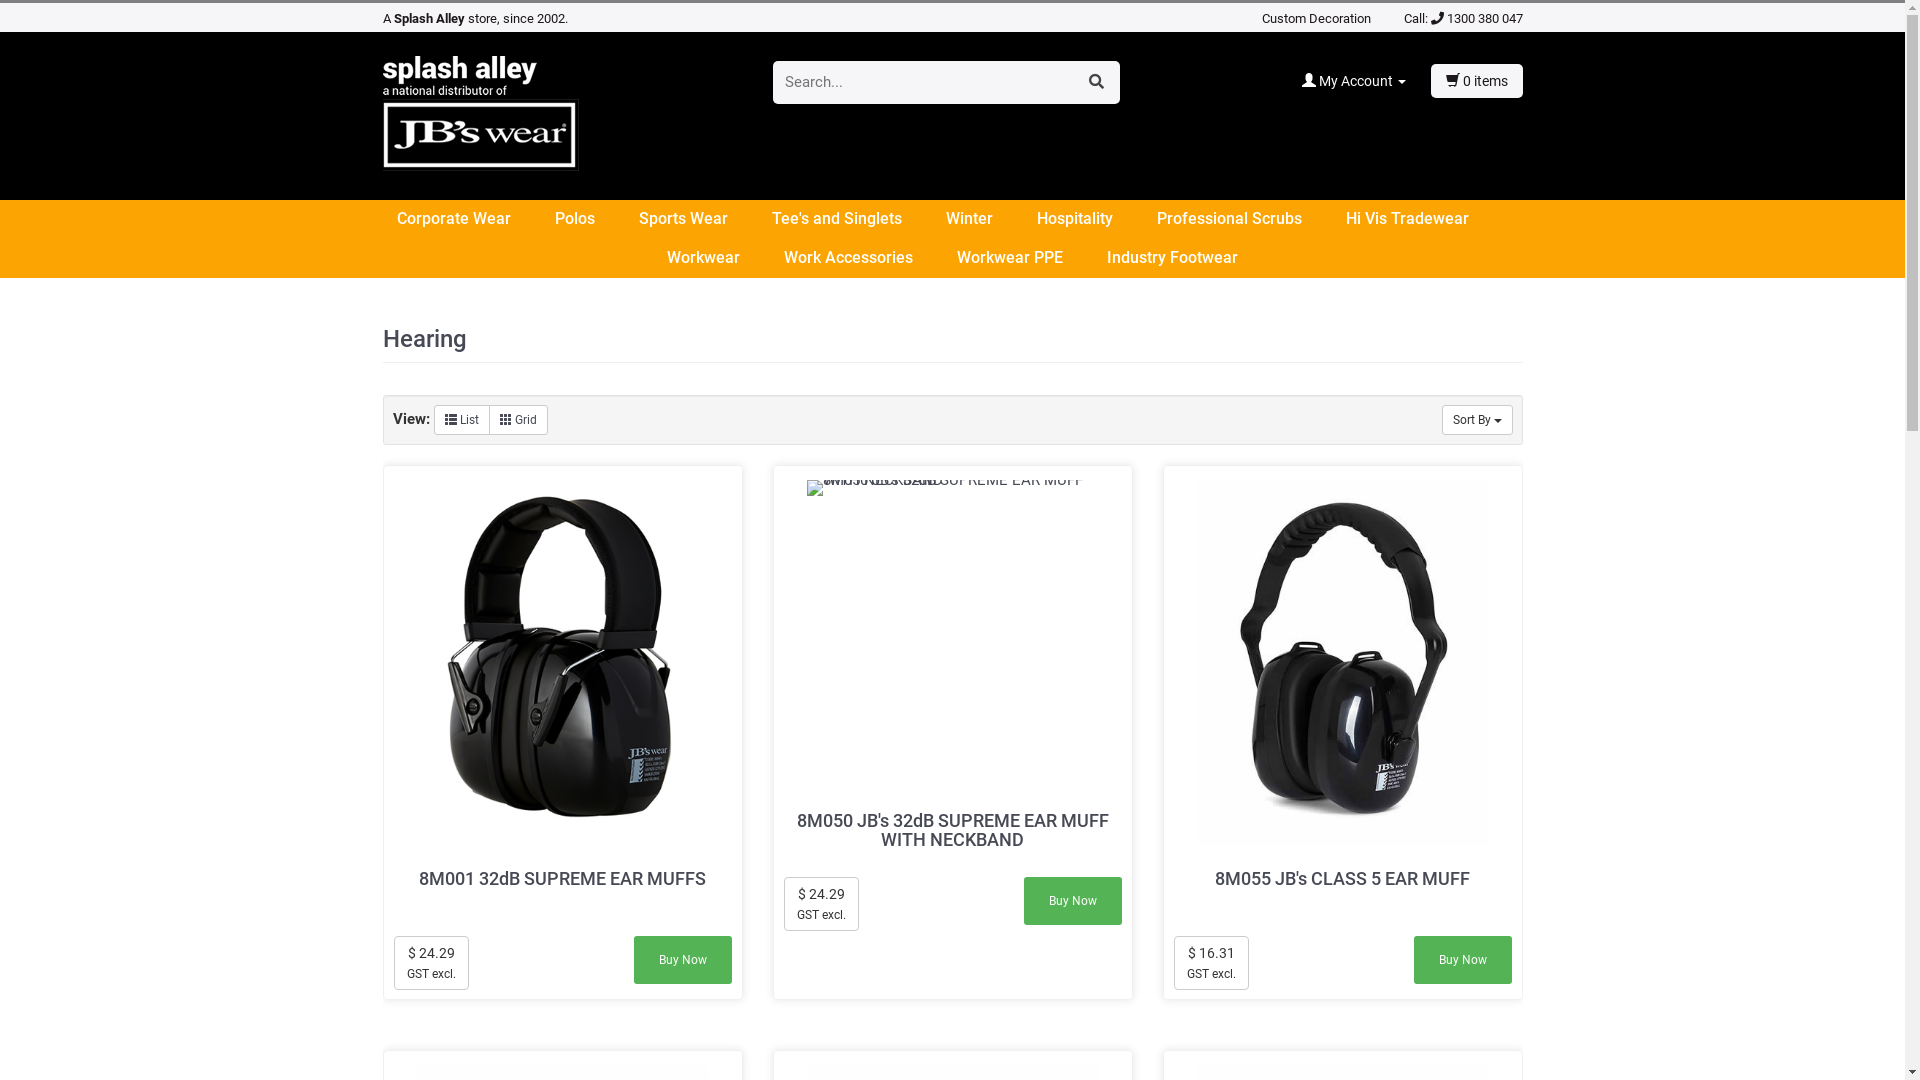  I want to click on $ 16.31
GST excl., so click(1212, 963).